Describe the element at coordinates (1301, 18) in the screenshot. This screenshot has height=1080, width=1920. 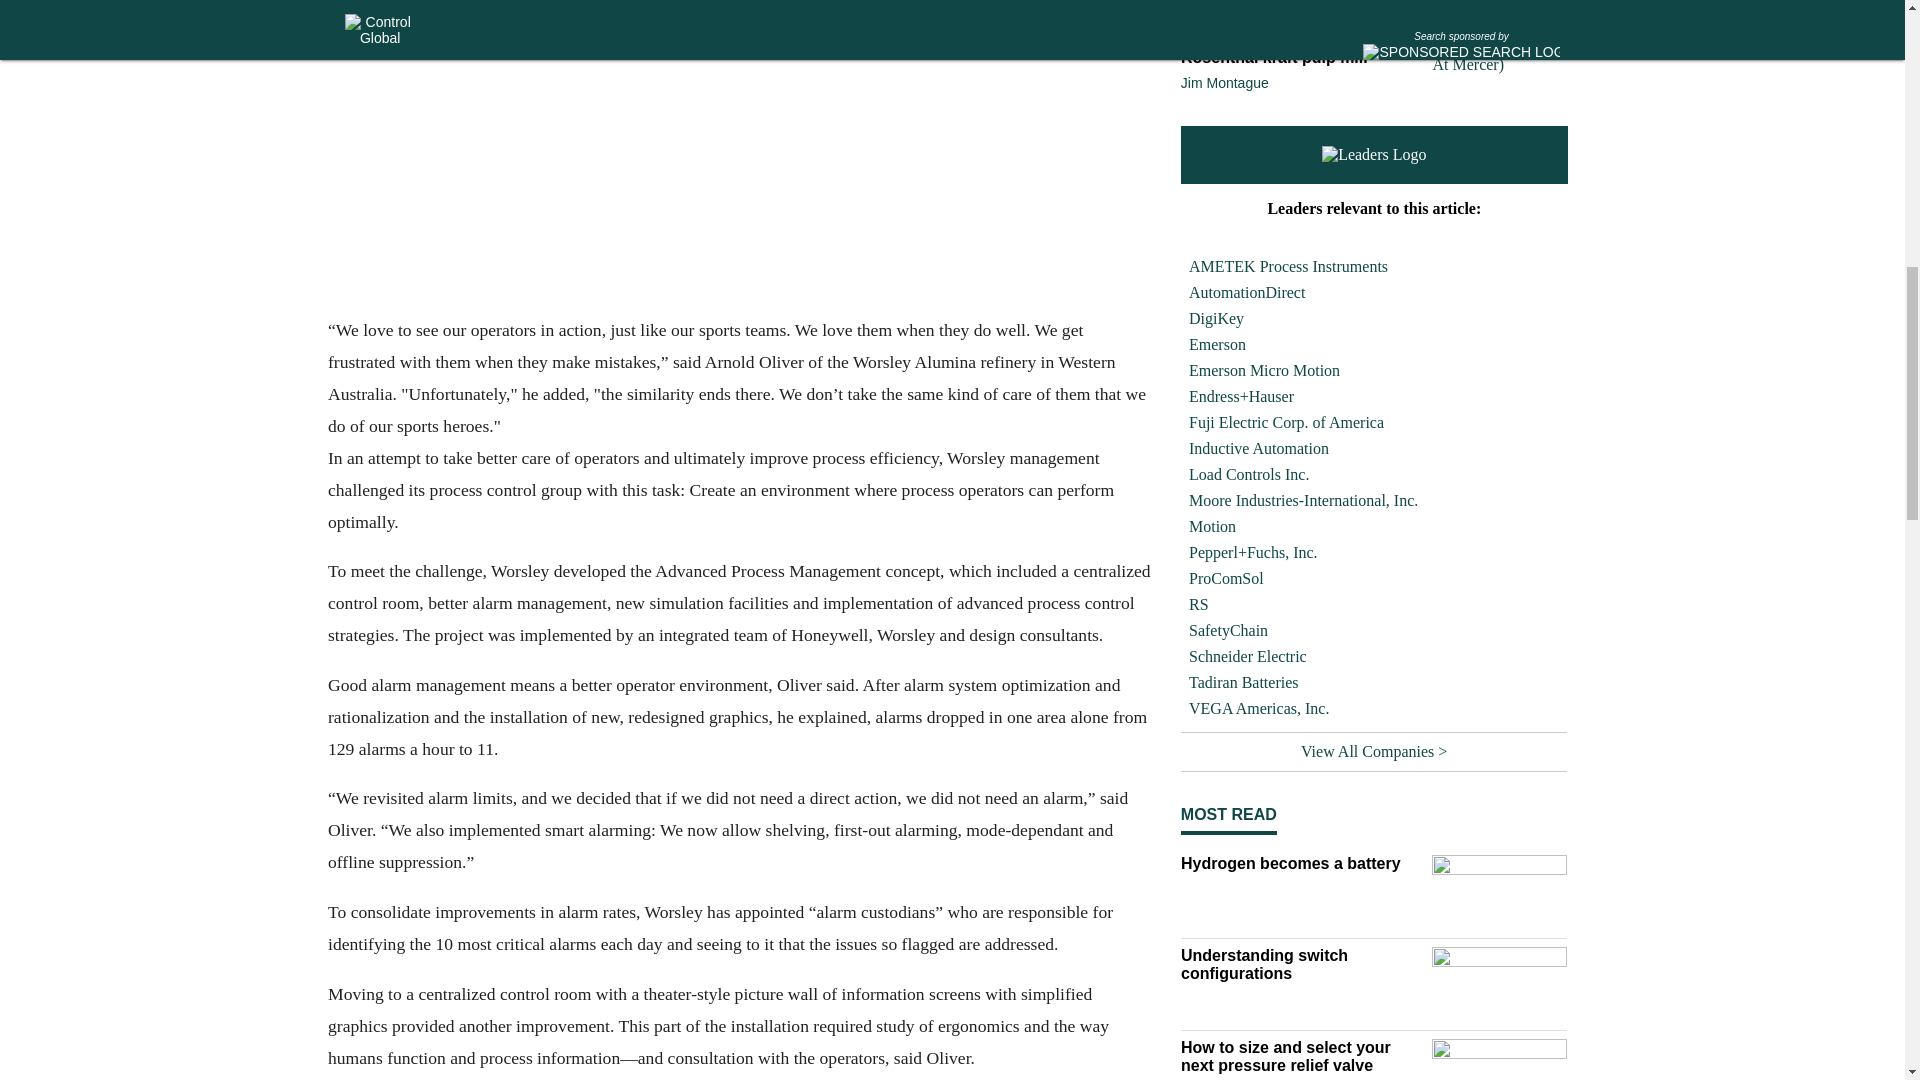
I see `Industry News` at that location.